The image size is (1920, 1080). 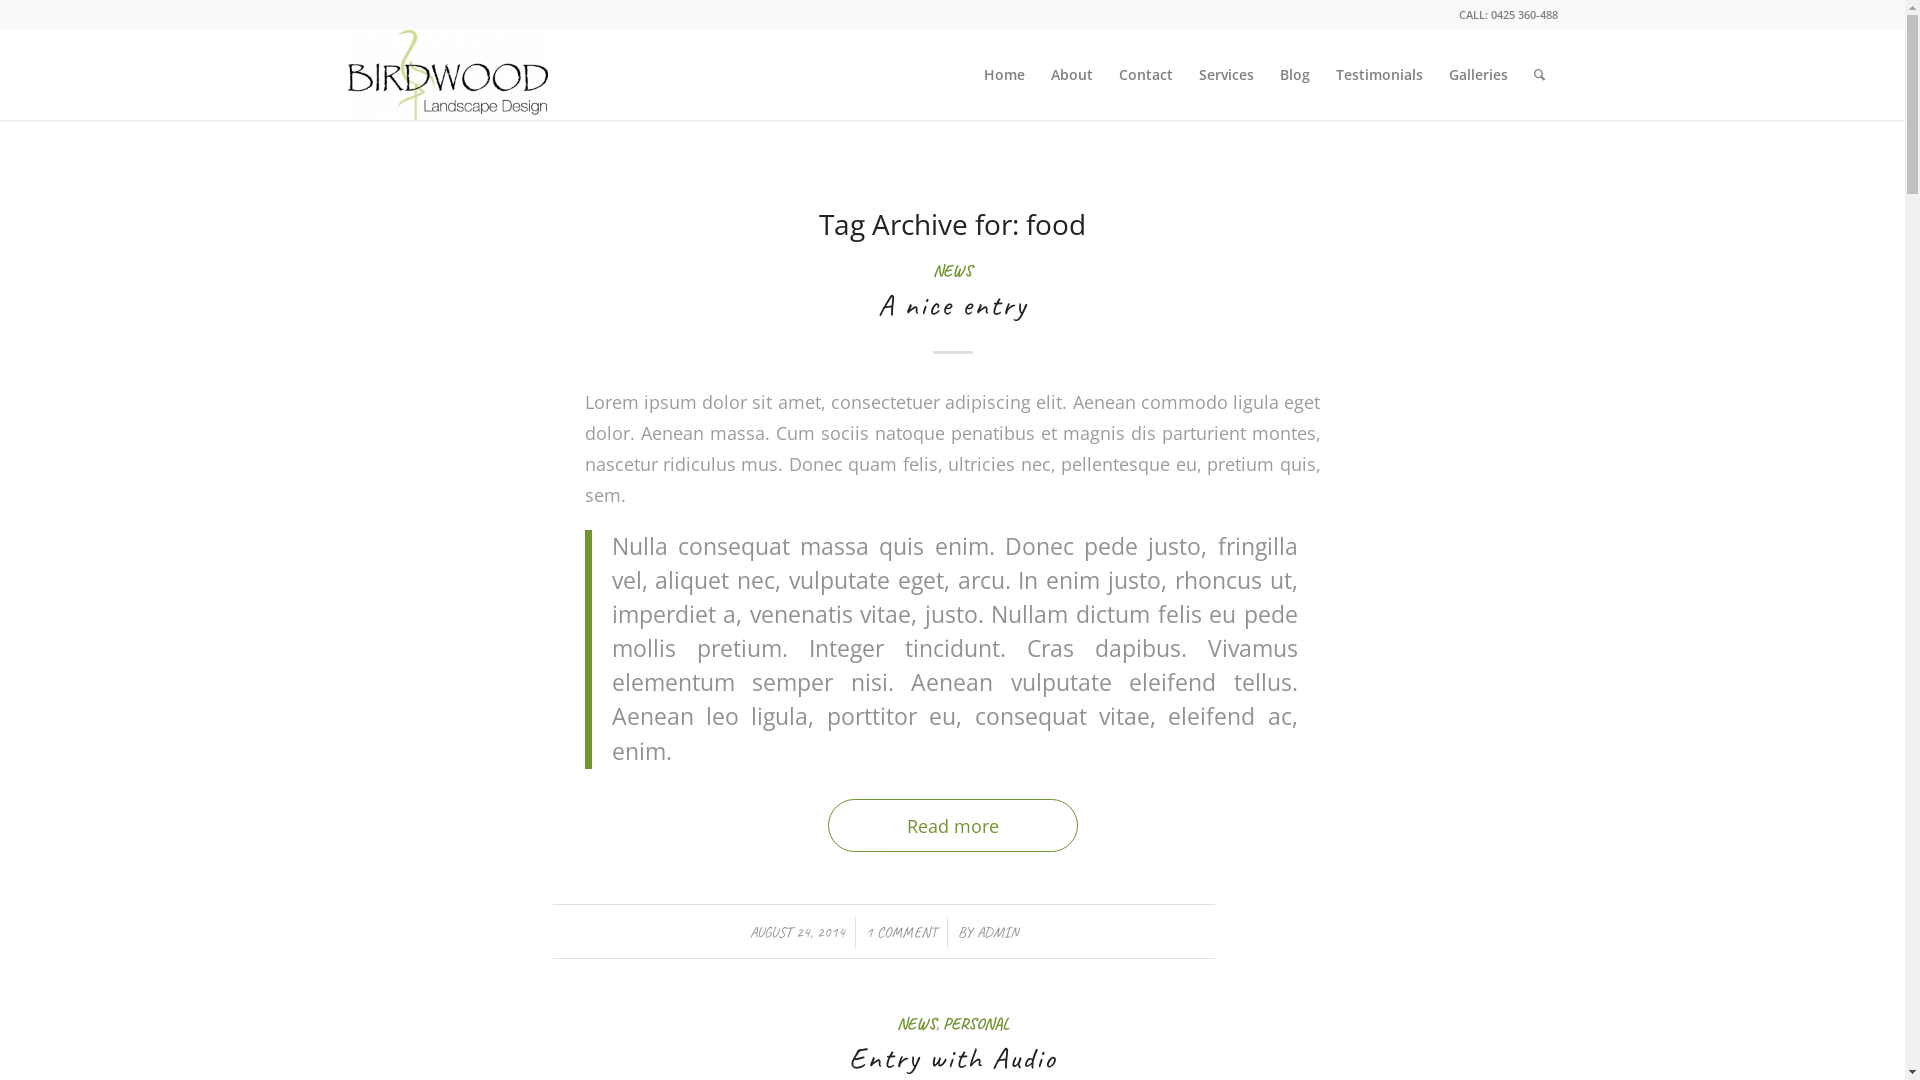 What do you see at coordinates (952, 270) in the screenshot?
I see `NEWS` at bounding box center [952, 270].